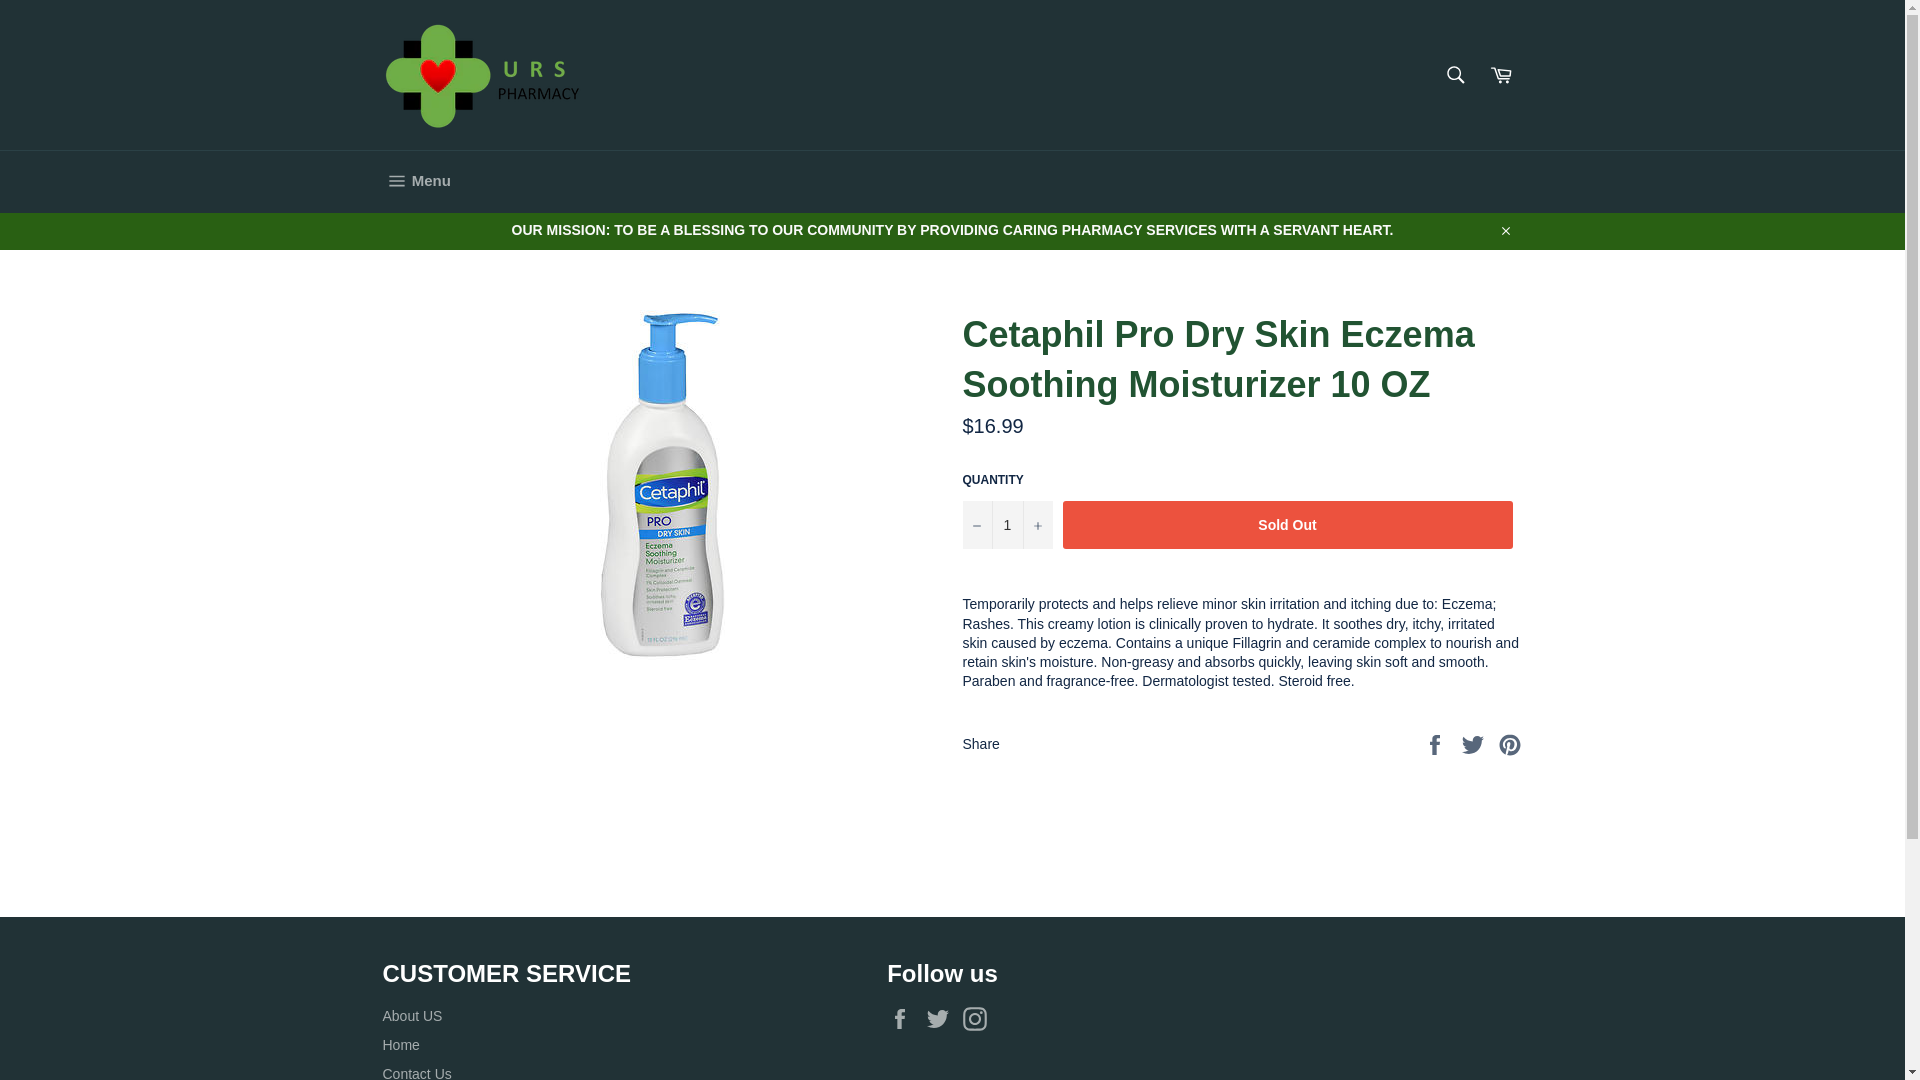  I want to click on 1, so click(1006, 524).